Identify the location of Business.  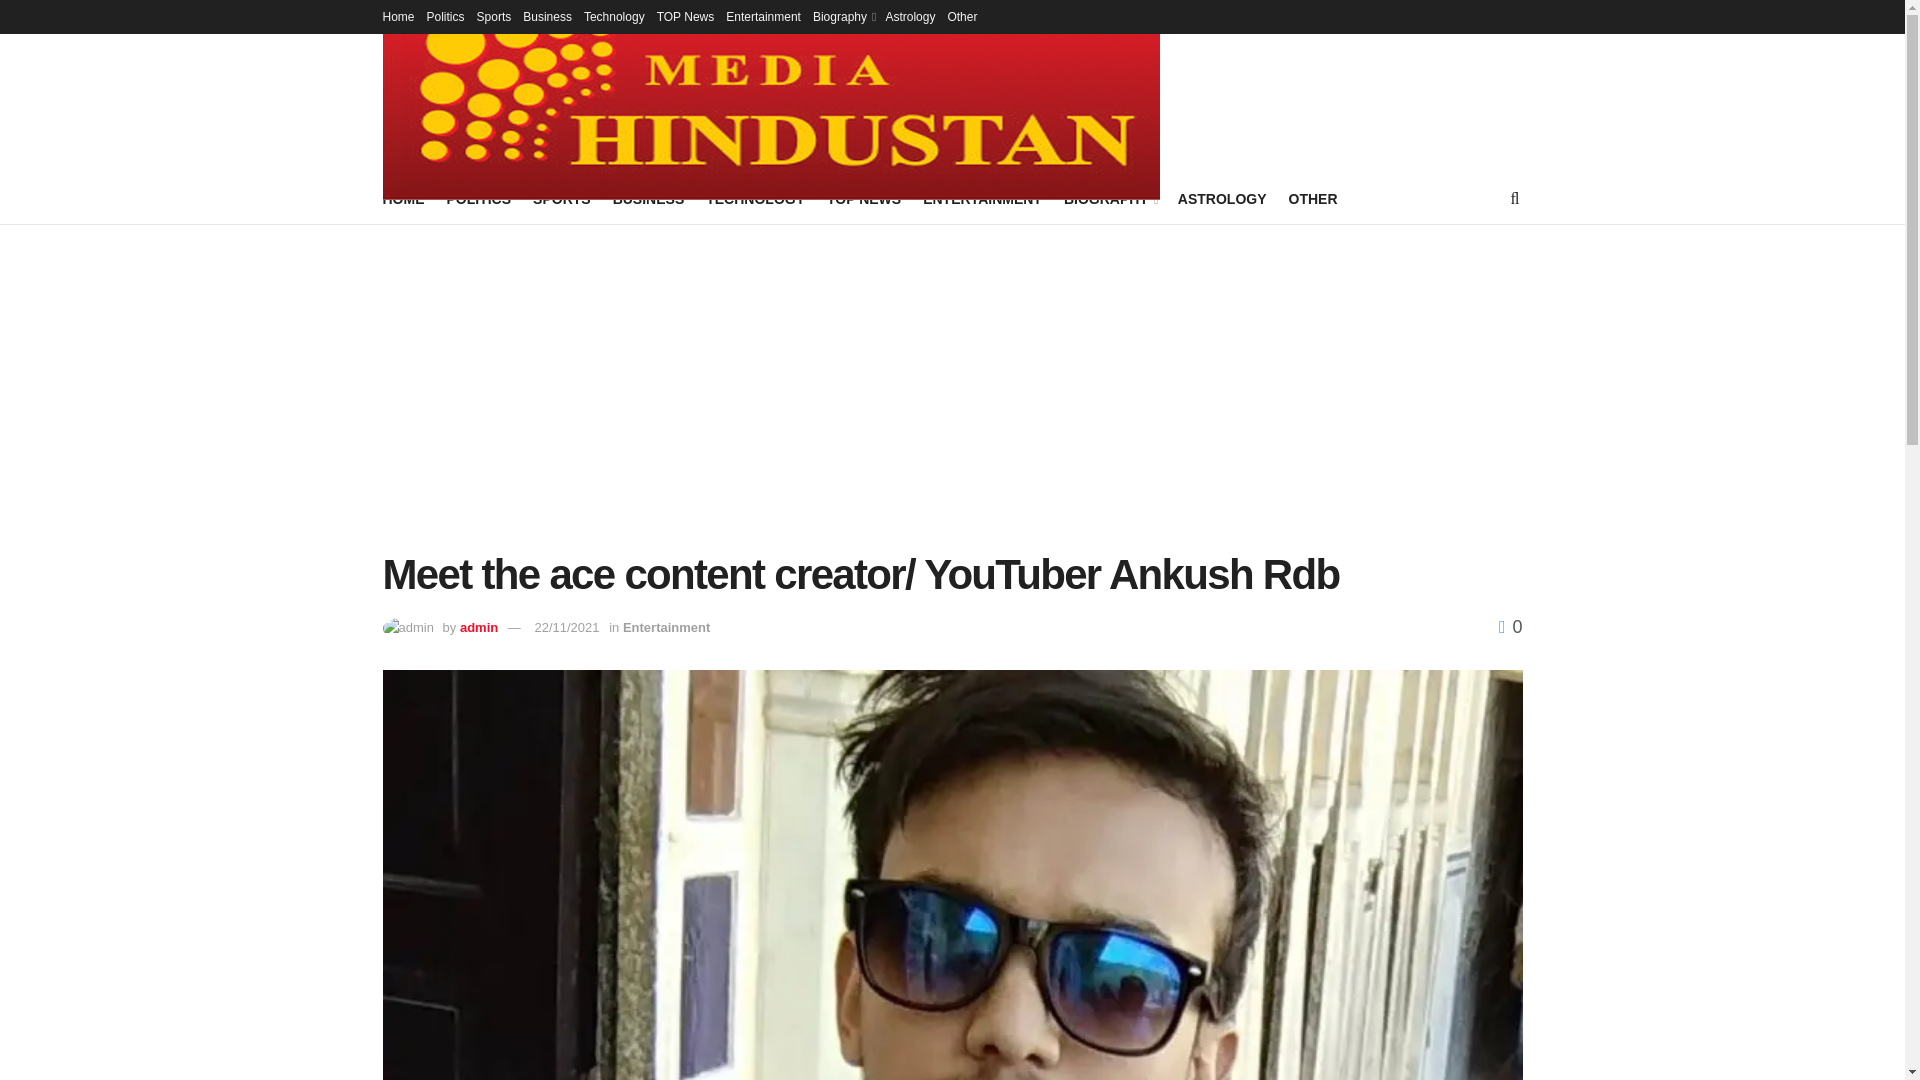
(547, 16).